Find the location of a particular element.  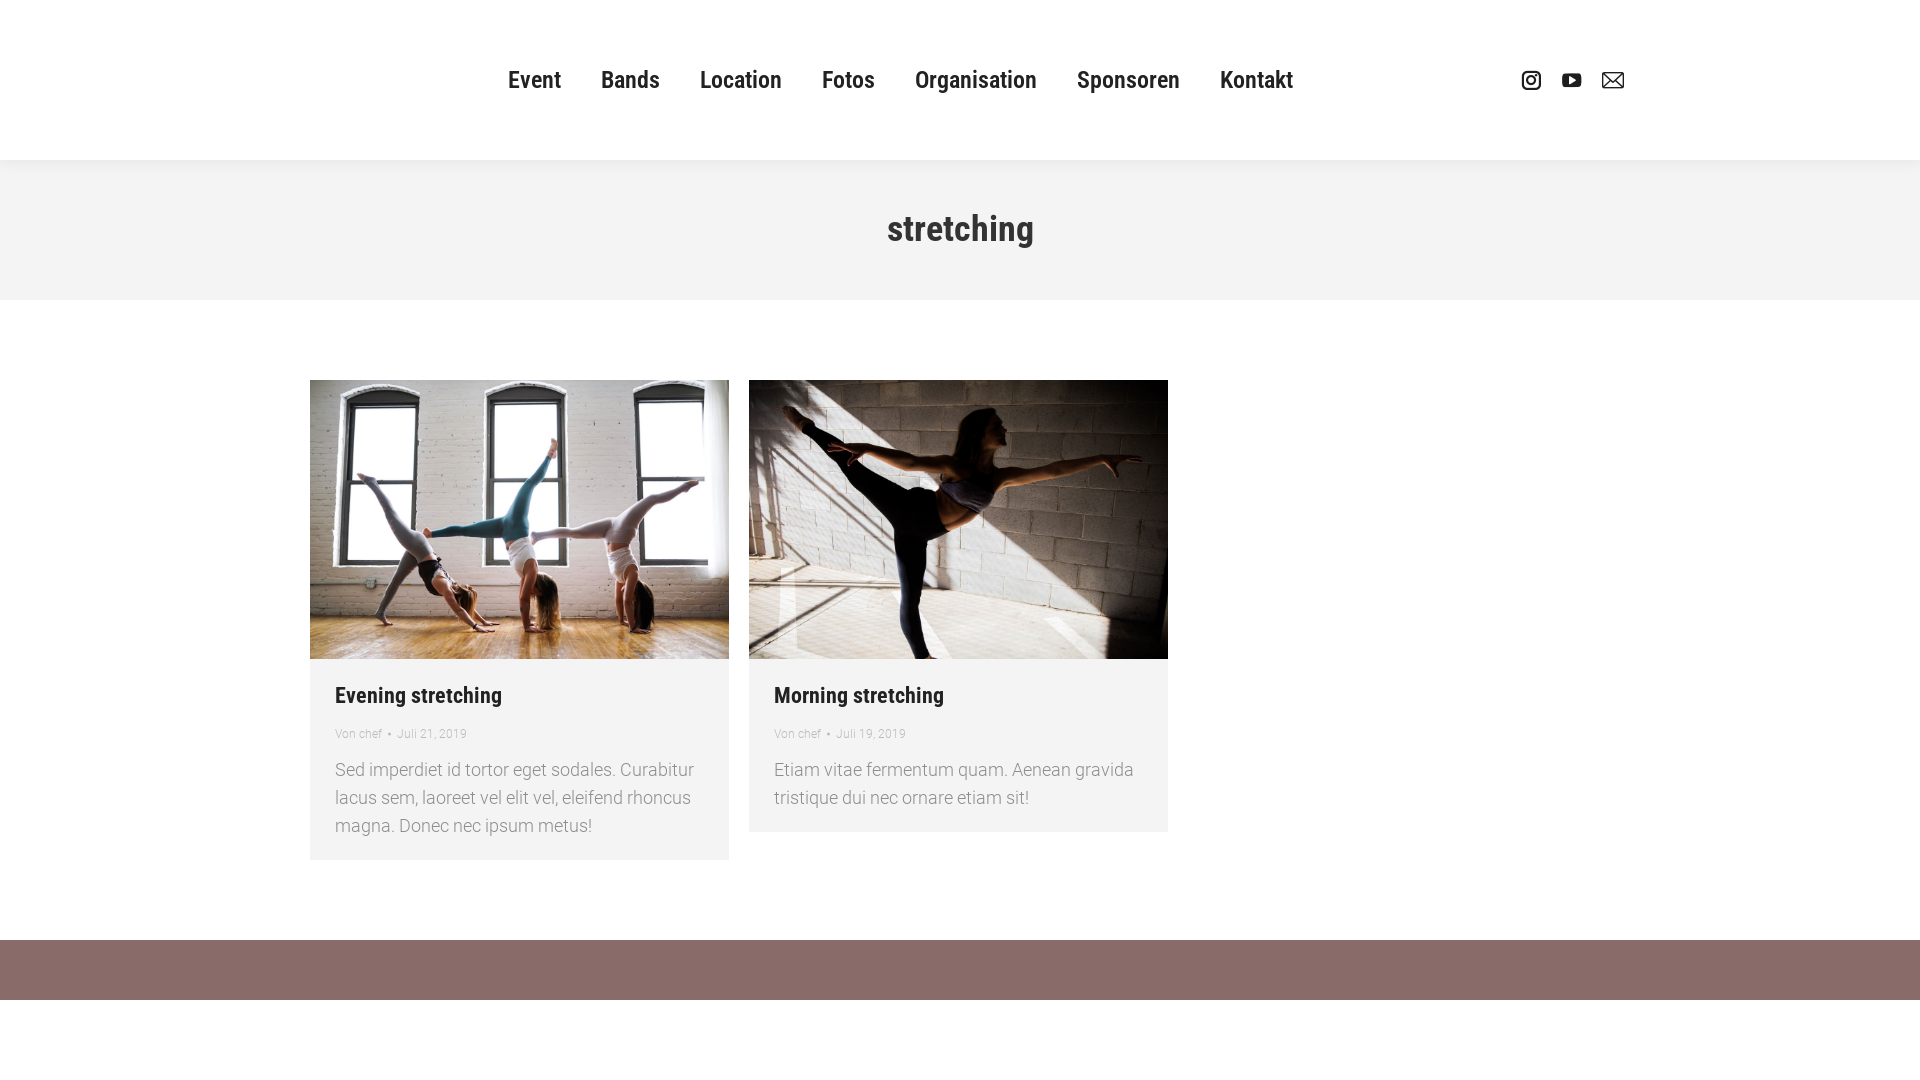

Juli 21, 2019 is located at coordinates (432, 734).